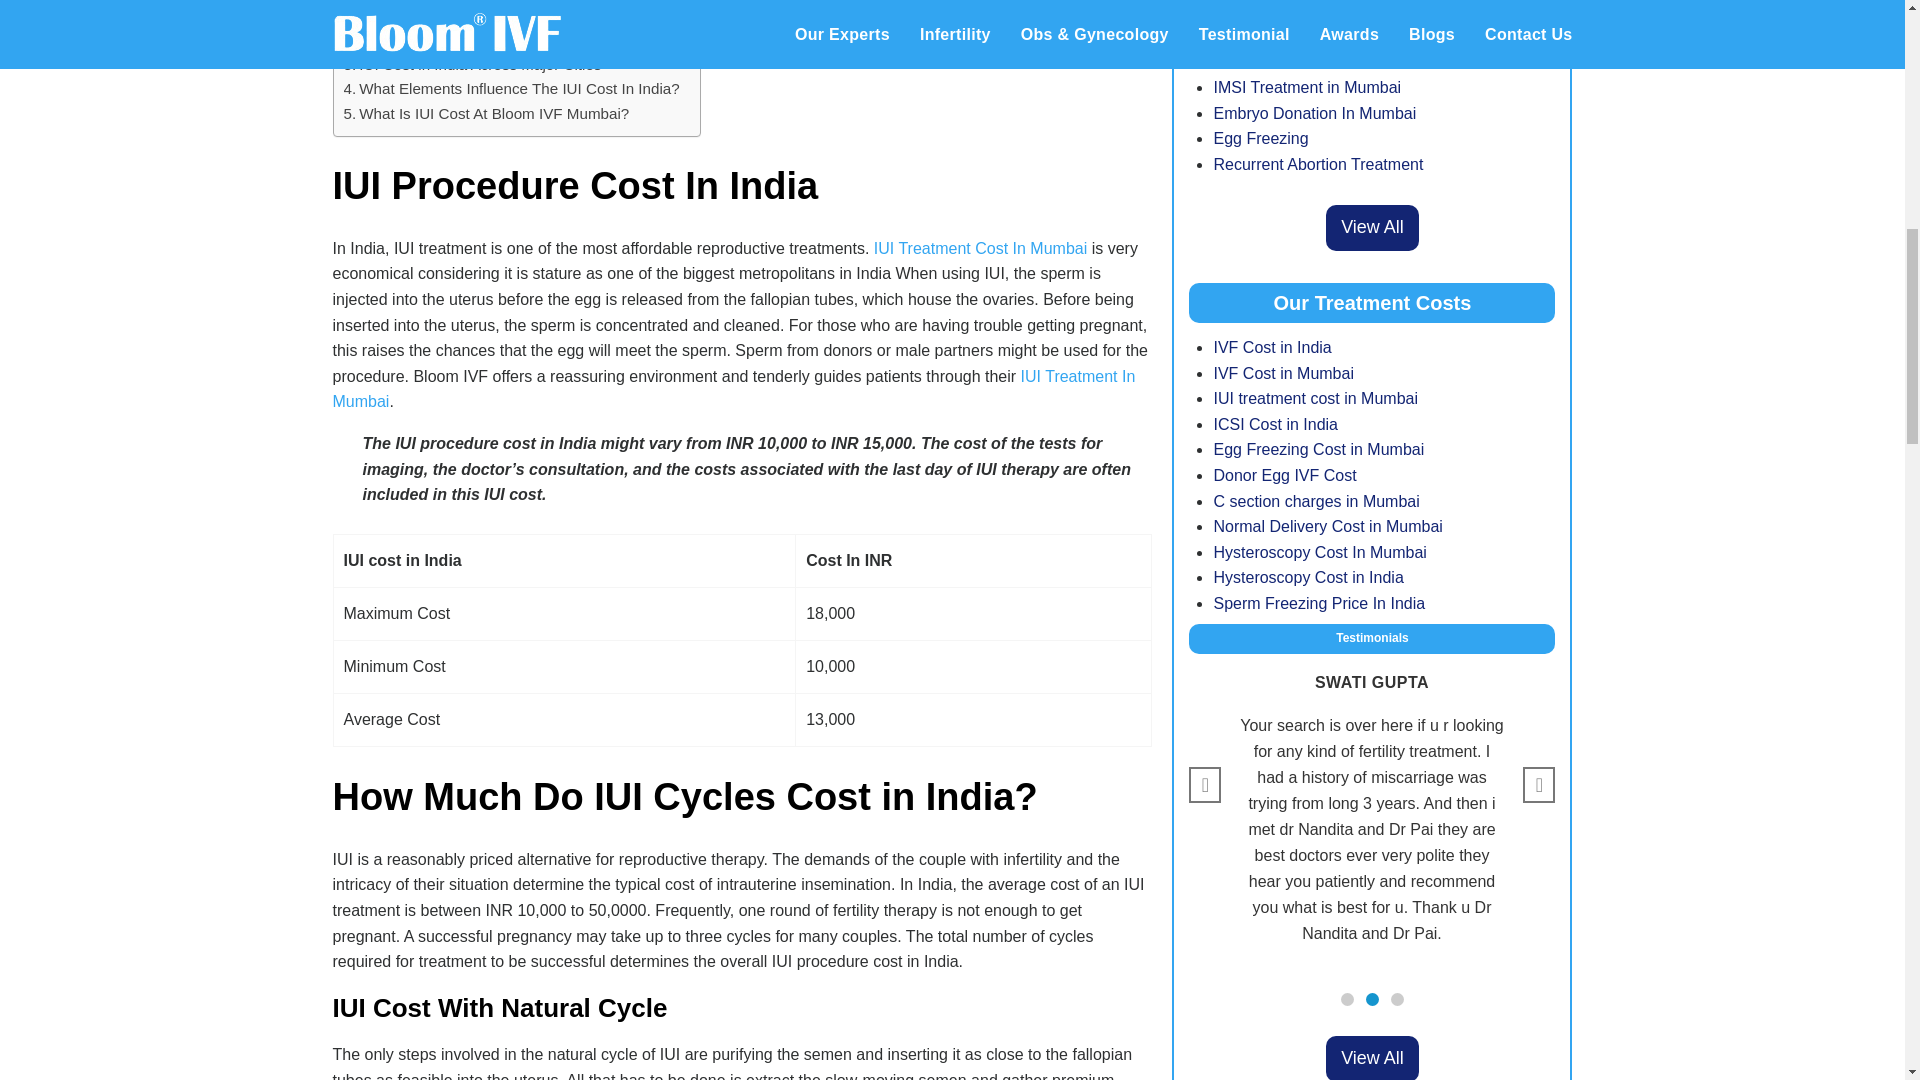 Image resolution: width=1920 pixels, height=1080 pixels. Describe the element at coordinates (511, 88) in the screenshot. I see `What Elements Influence The IUI Cost In India?` at that location.